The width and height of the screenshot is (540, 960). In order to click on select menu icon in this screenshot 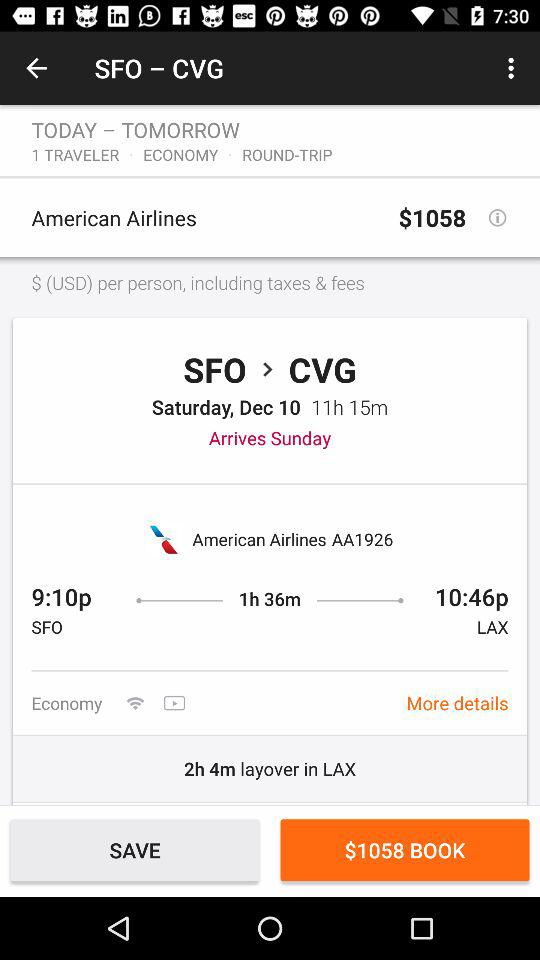, I will do `click(514, 68)`.